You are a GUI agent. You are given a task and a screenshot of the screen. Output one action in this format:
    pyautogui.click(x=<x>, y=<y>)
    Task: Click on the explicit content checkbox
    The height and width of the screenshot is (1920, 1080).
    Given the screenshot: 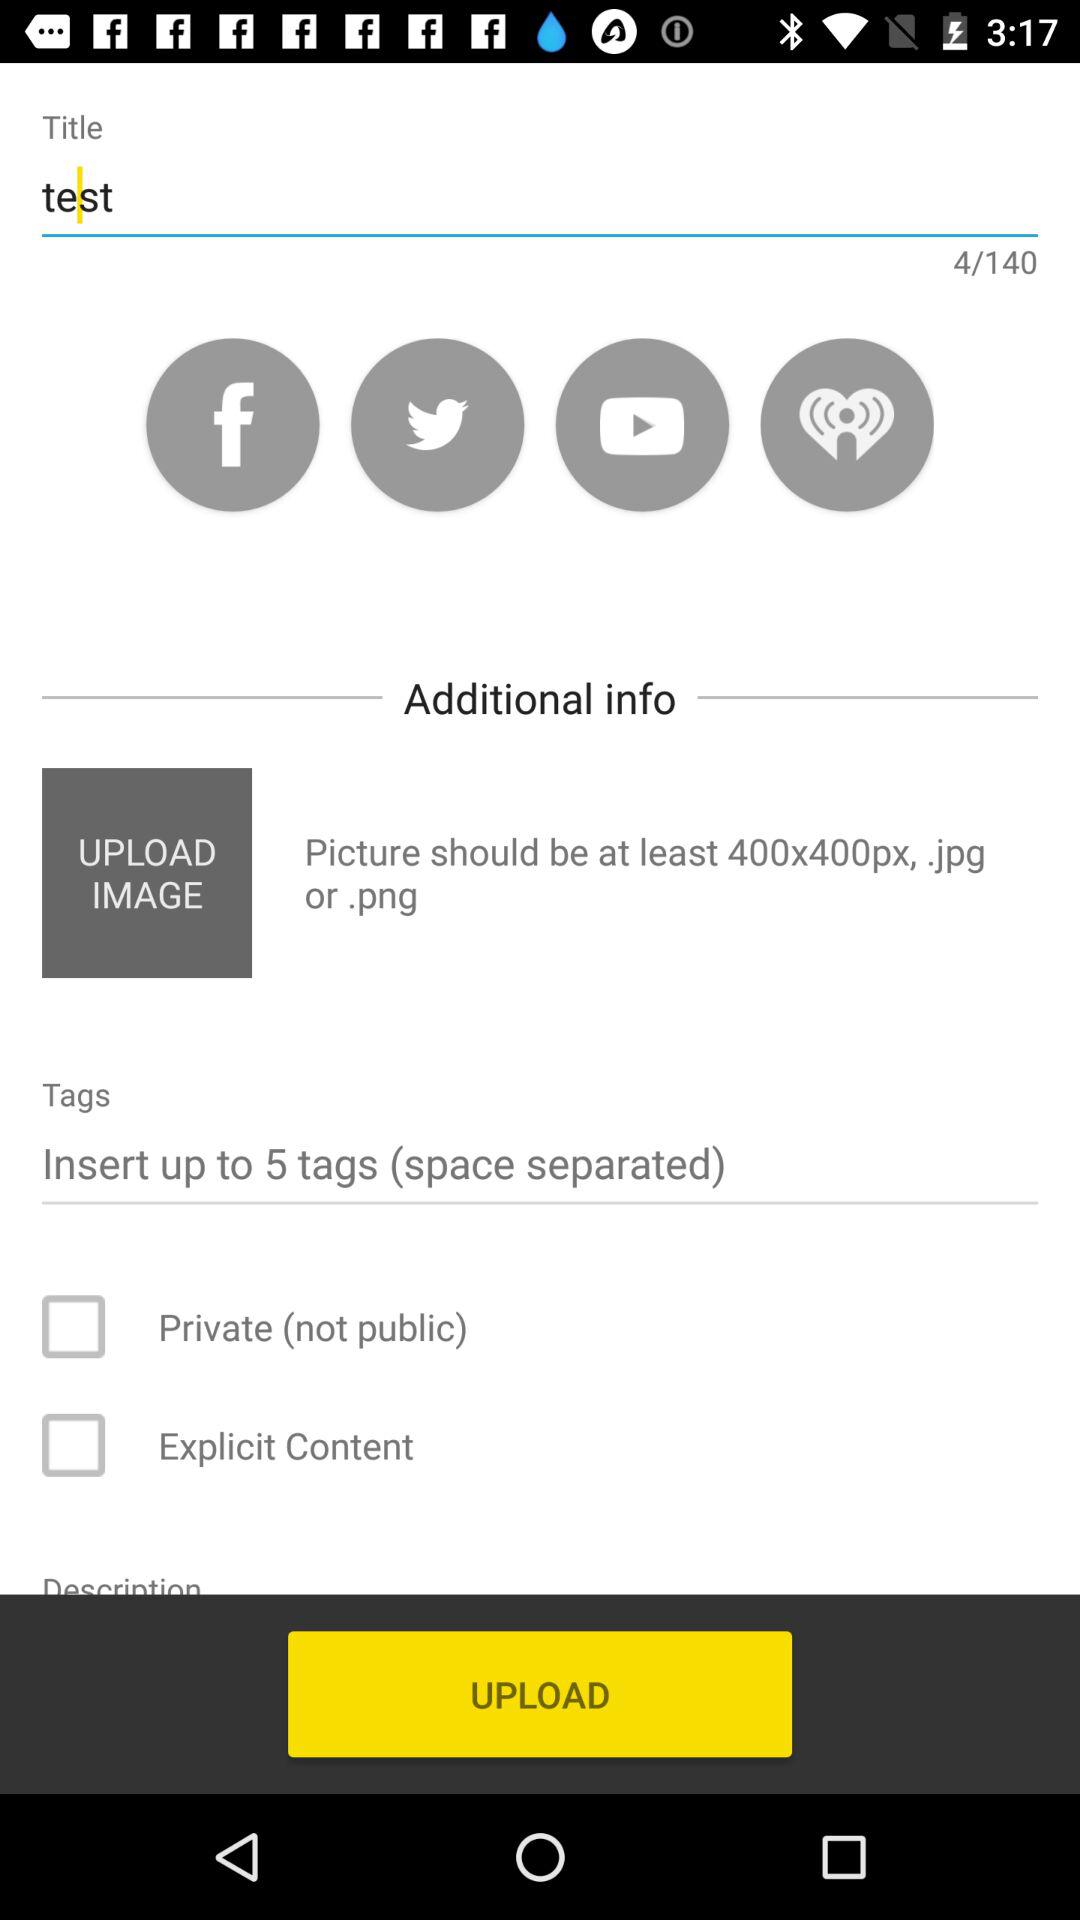 What is the action you would take?
    pyautogui.click(x=87, y=1445)
    